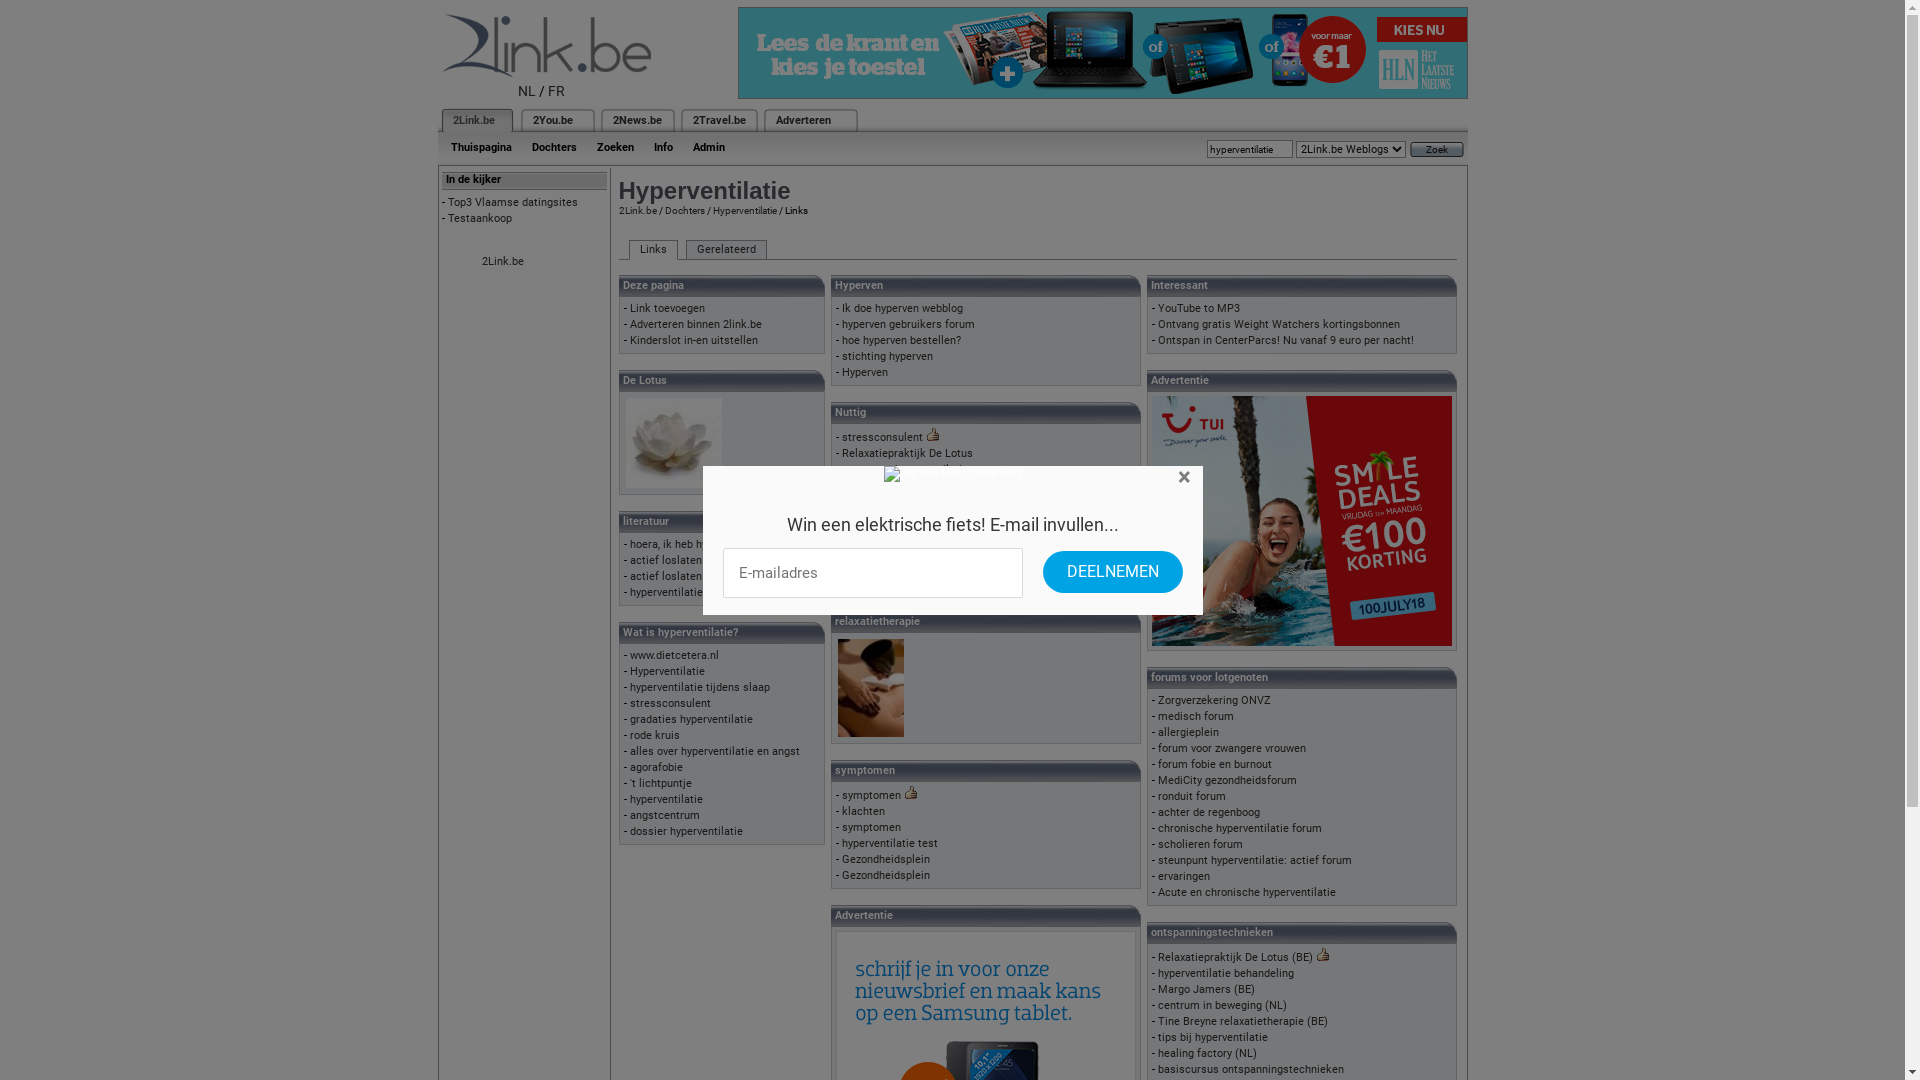 The width and height of the screenshot is (1920, 1080). What do you see at coordinates (1286, 340) in the screenshot?
I see `Ontspan in CenterParcs! Nu vanaf 9 euro per nacht!` at bounding box center [1286, 340].